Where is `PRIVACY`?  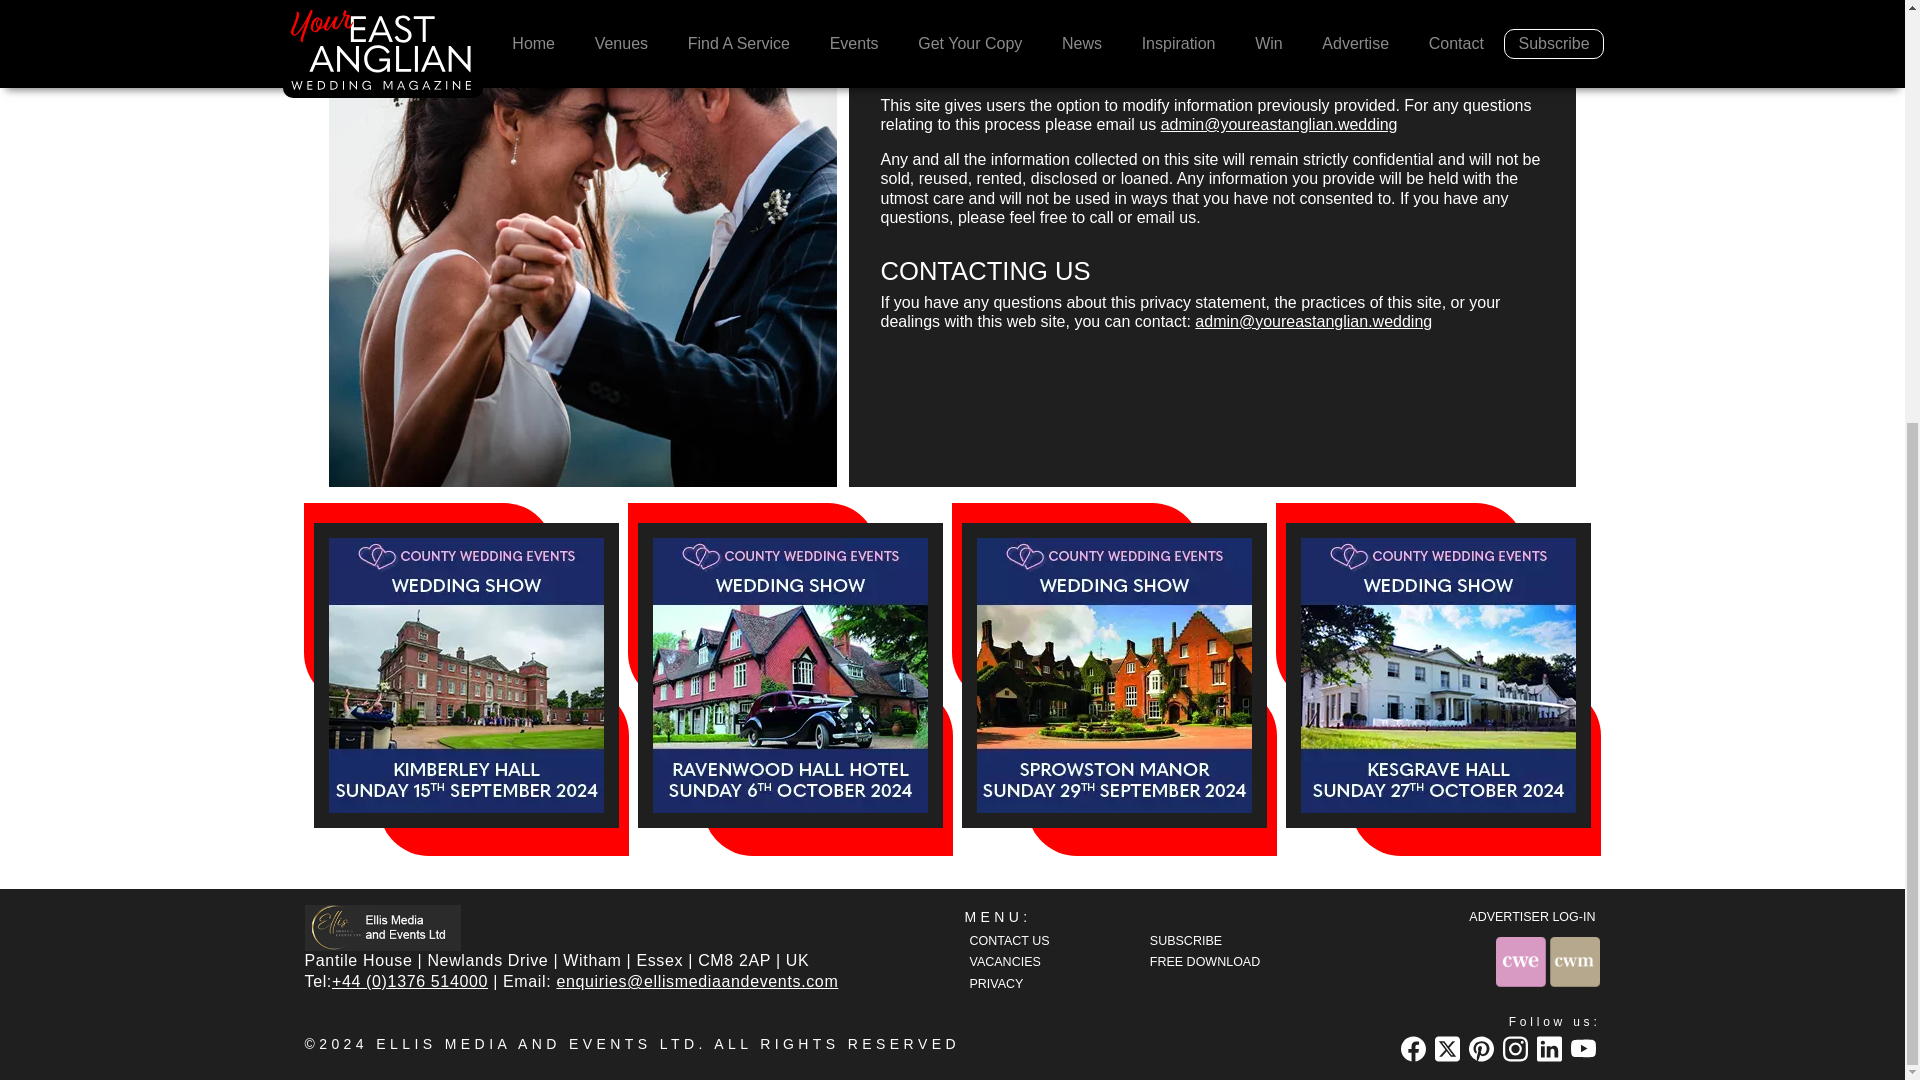 PRIVACY is located at coordinates (1024, 983).